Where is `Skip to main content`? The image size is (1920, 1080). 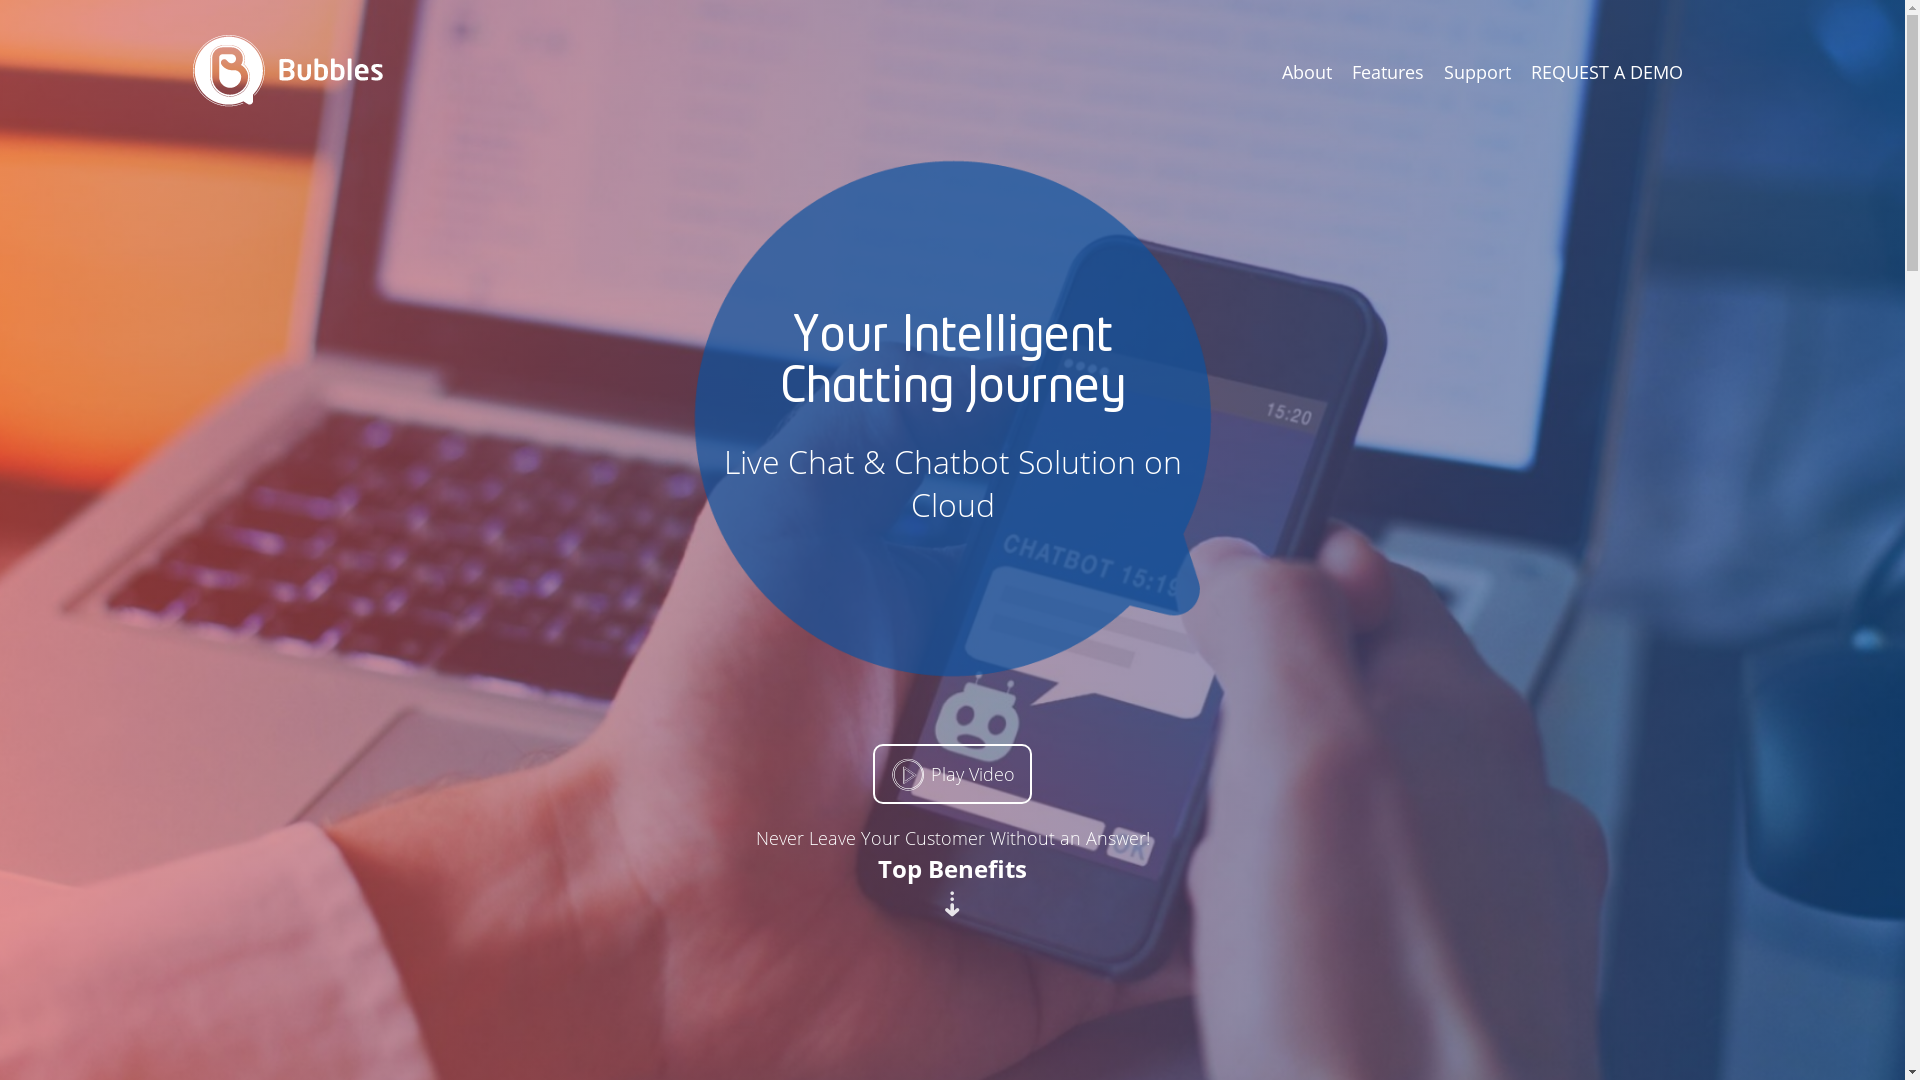
Skip to main content is located at coordinates (0, 0).